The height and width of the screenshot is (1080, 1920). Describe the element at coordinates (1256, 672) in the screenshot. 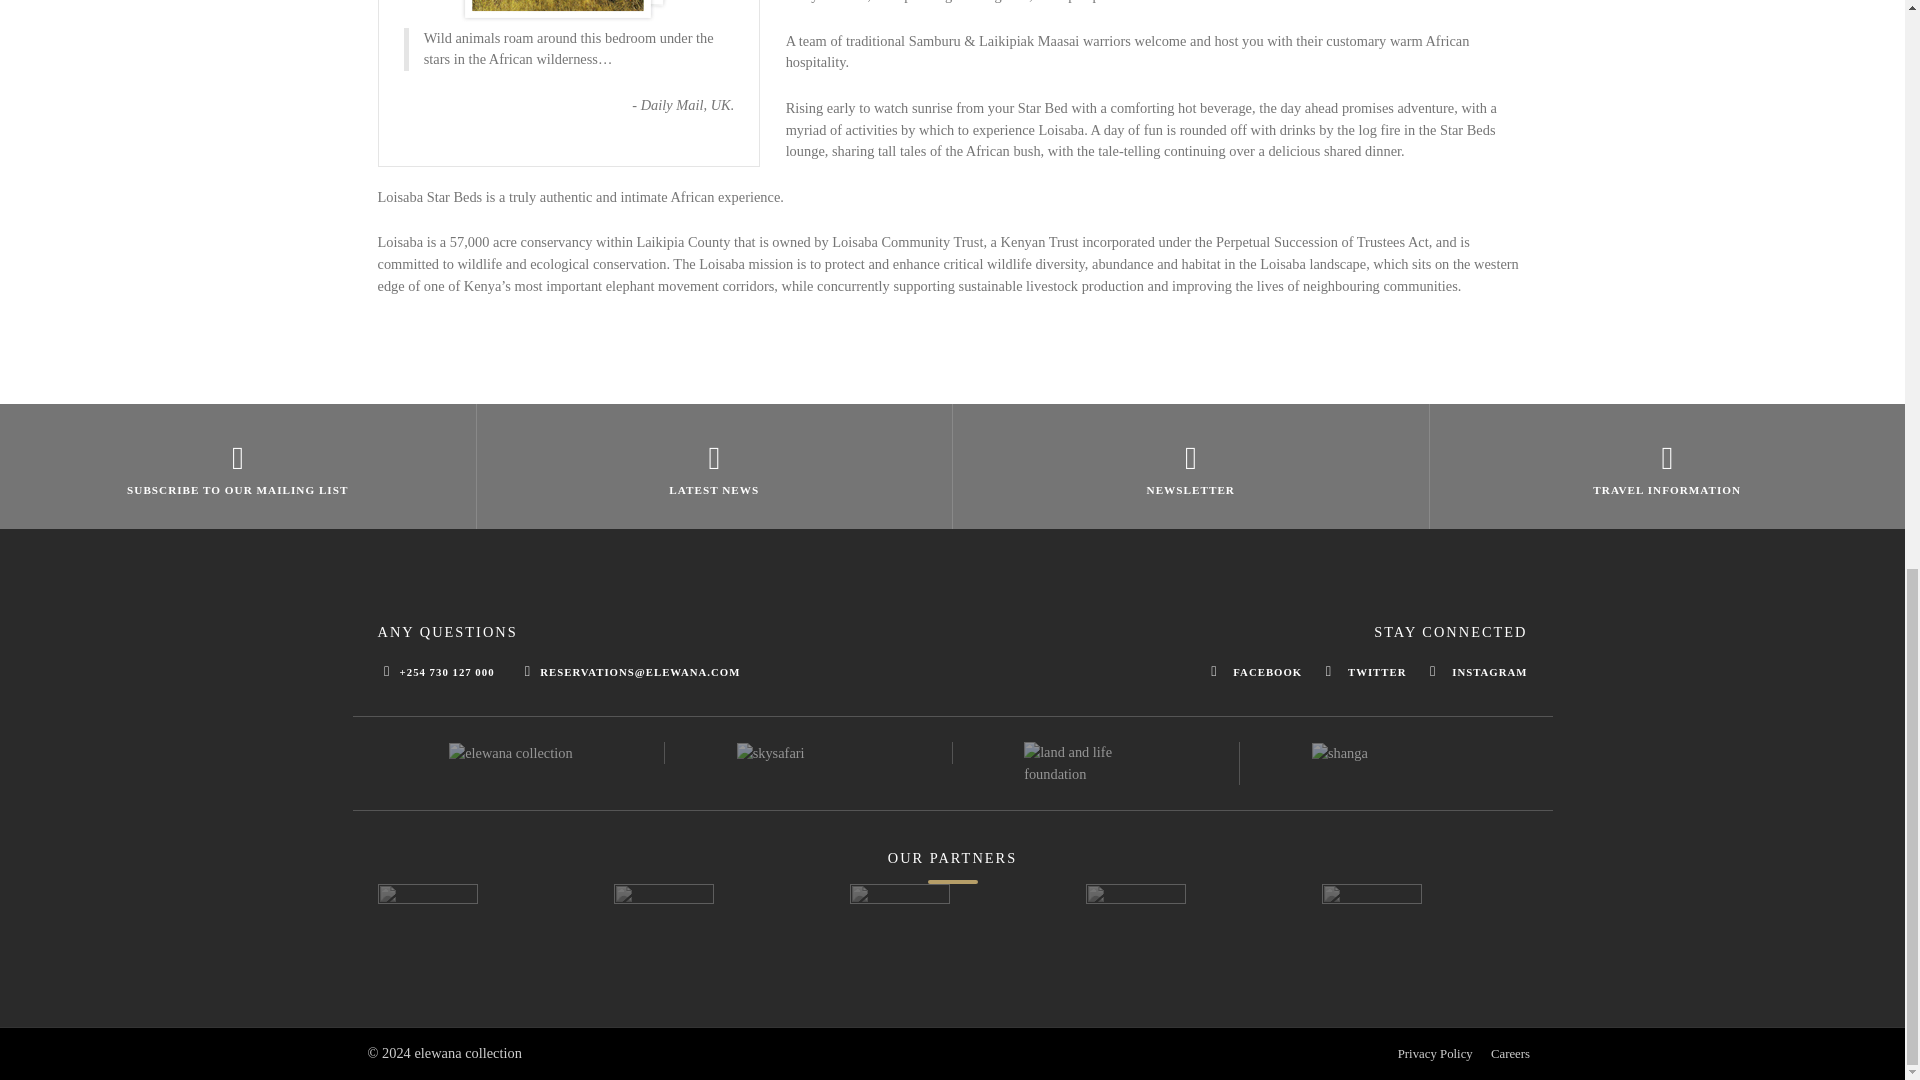

I see `FACEBOOK` at that location.